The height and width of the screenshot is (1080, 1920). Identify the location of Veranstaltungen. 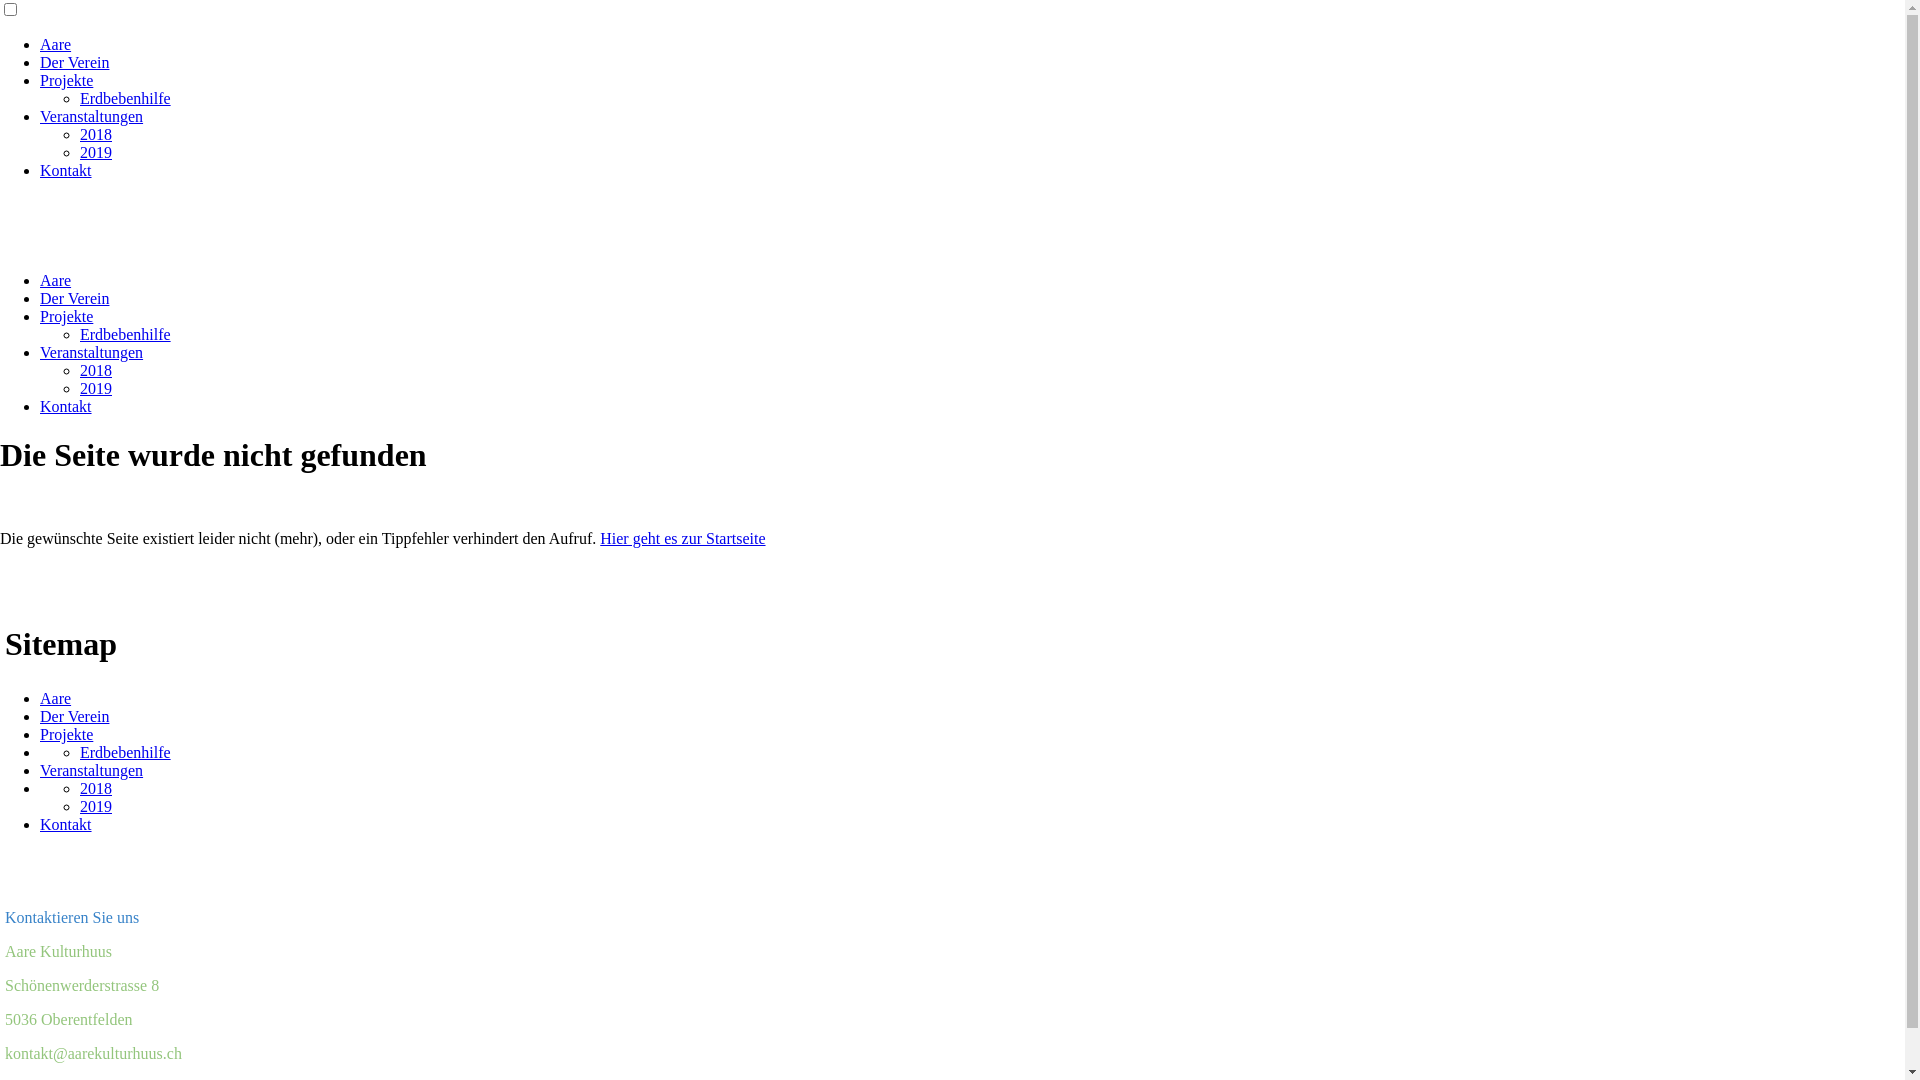
(92, 770).